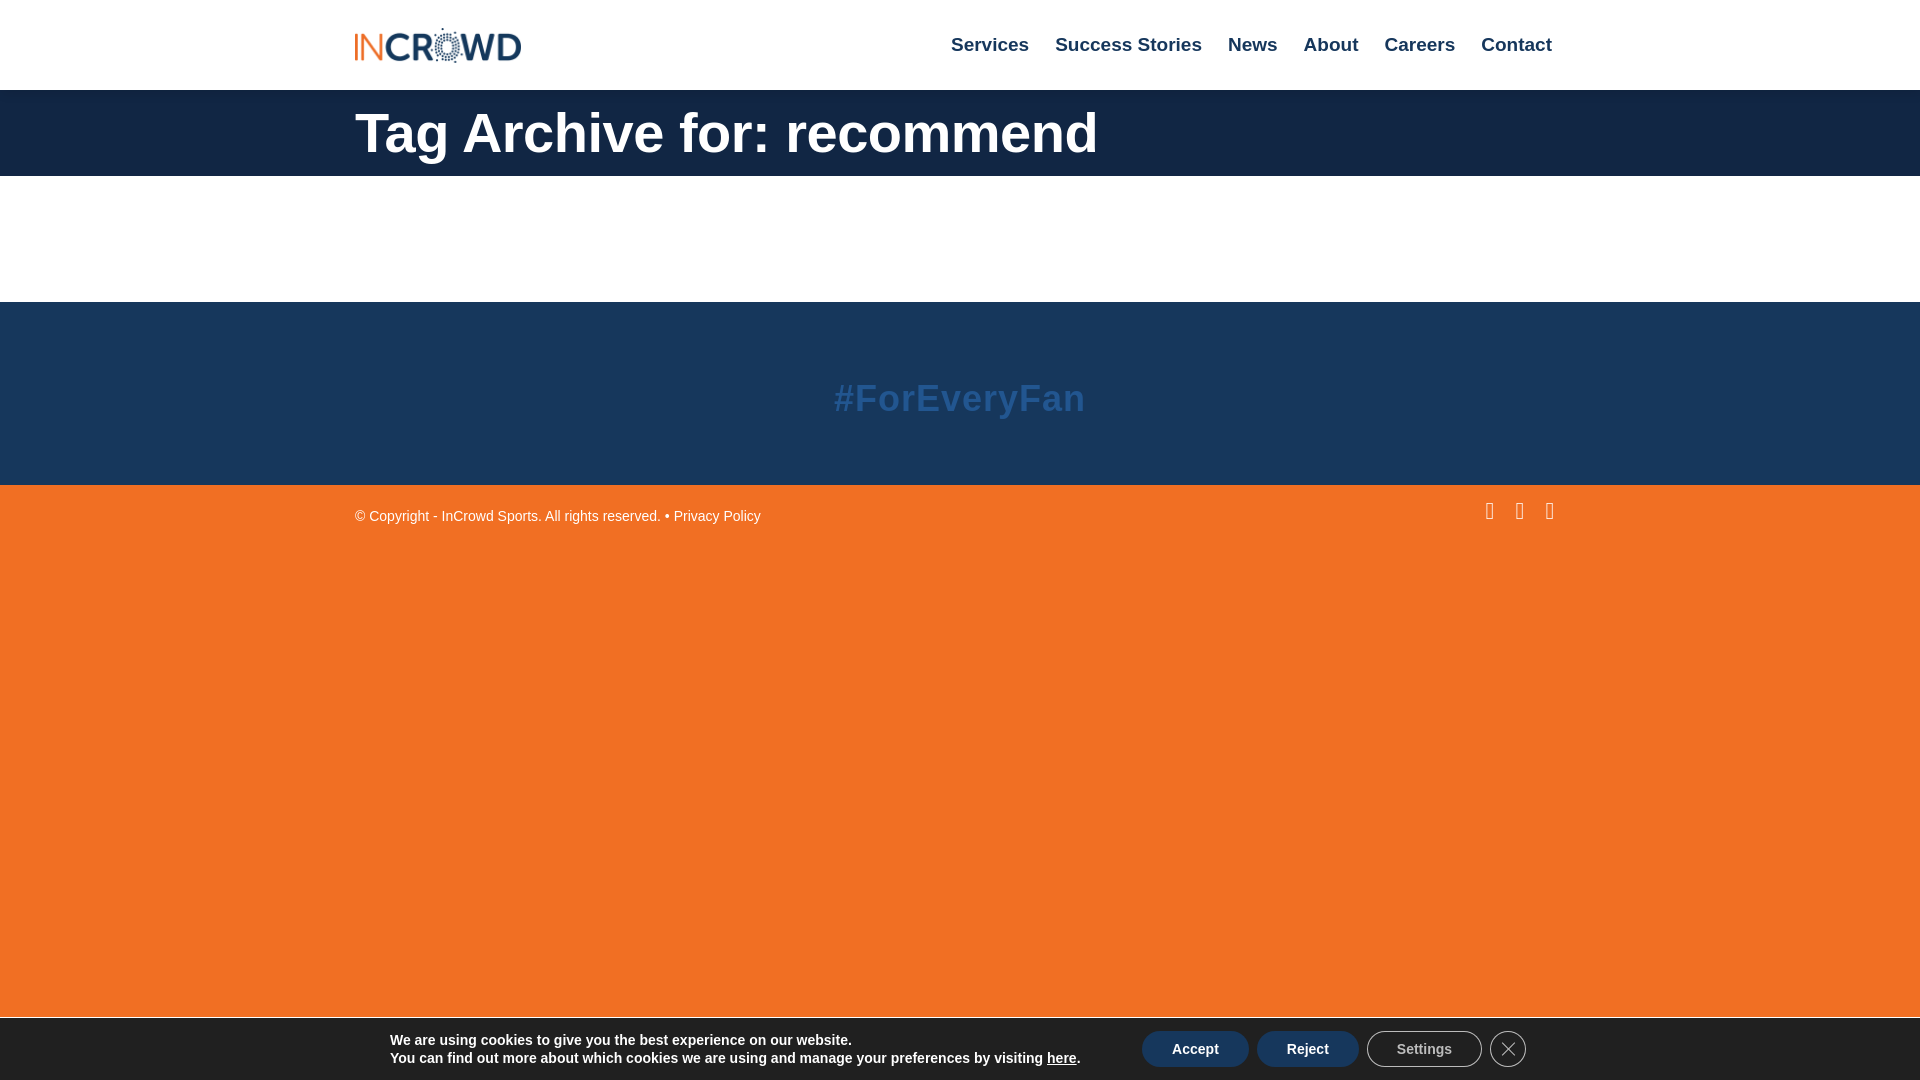  I want to click on Privacy Policy, so click(716, 515).